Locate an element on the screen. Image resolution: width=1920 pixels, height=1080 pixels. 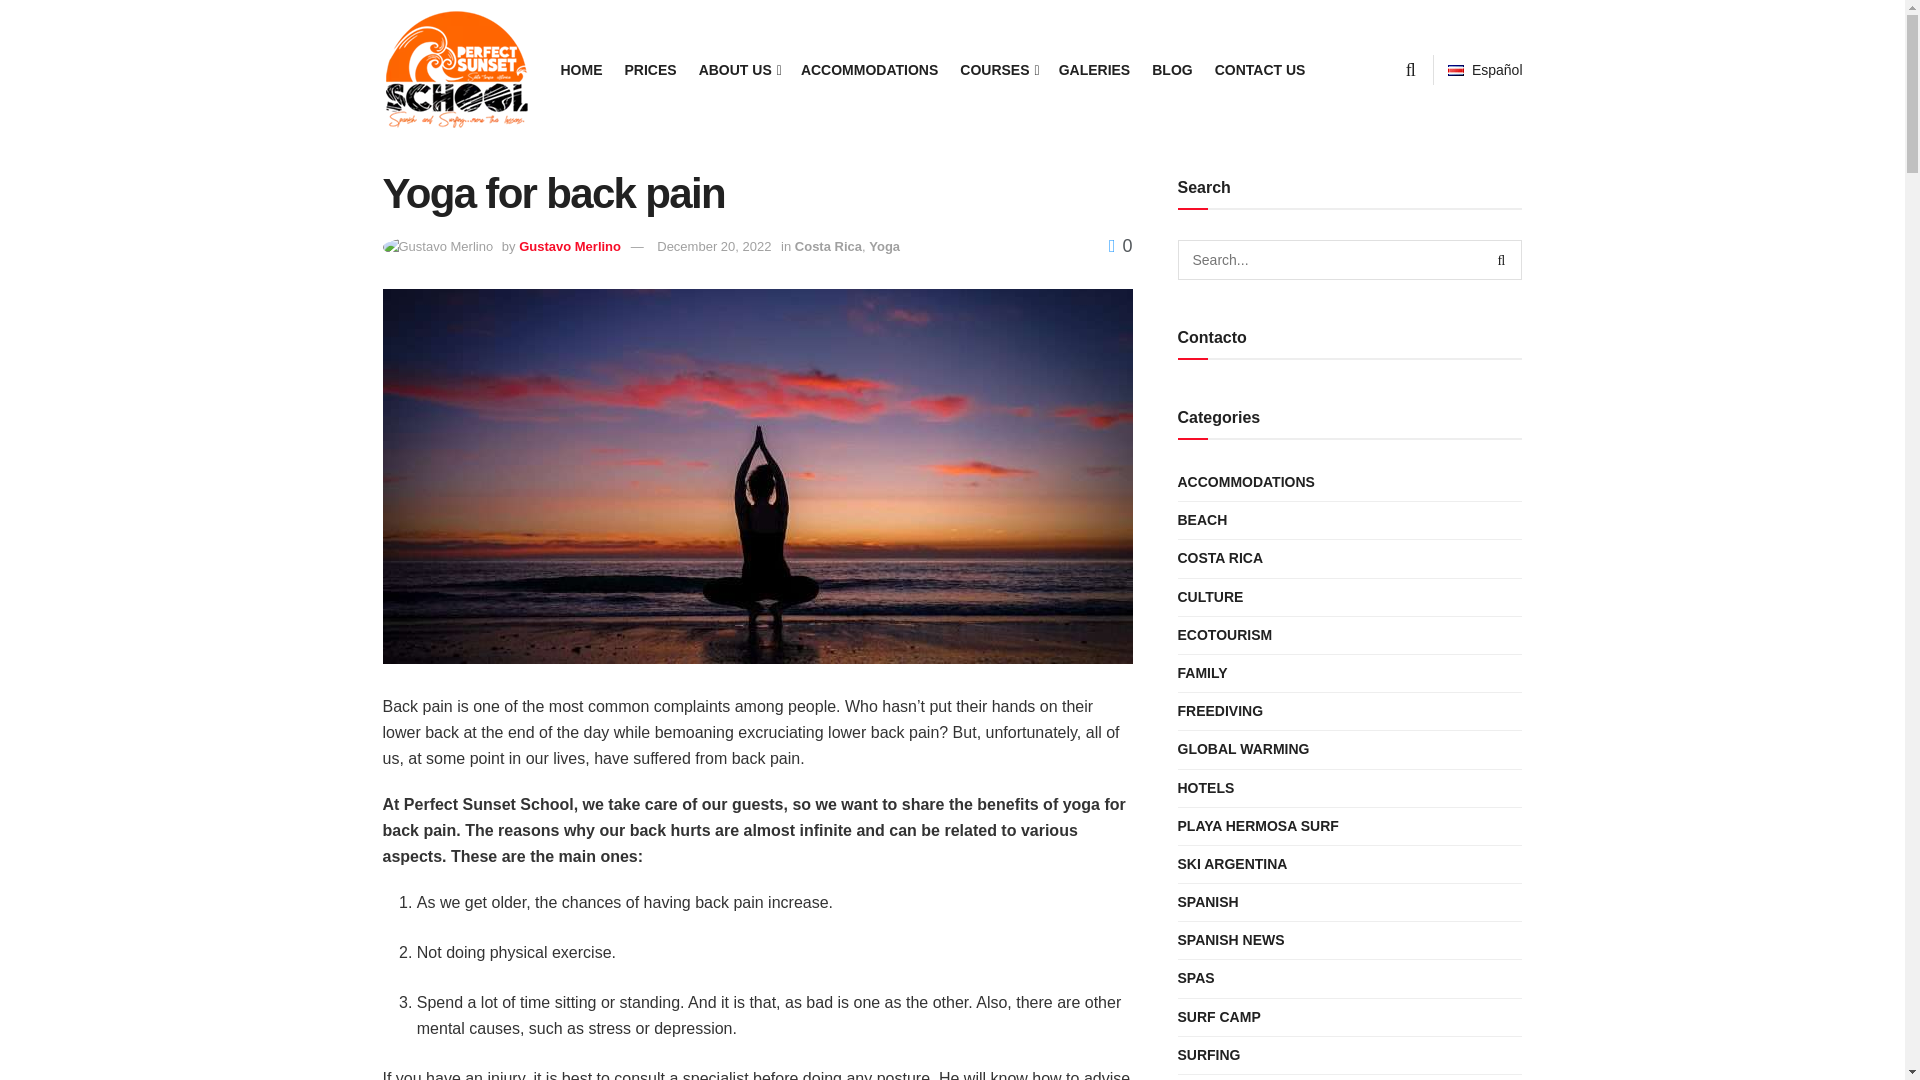
ABOUT US is located at coordinates (738, 70).